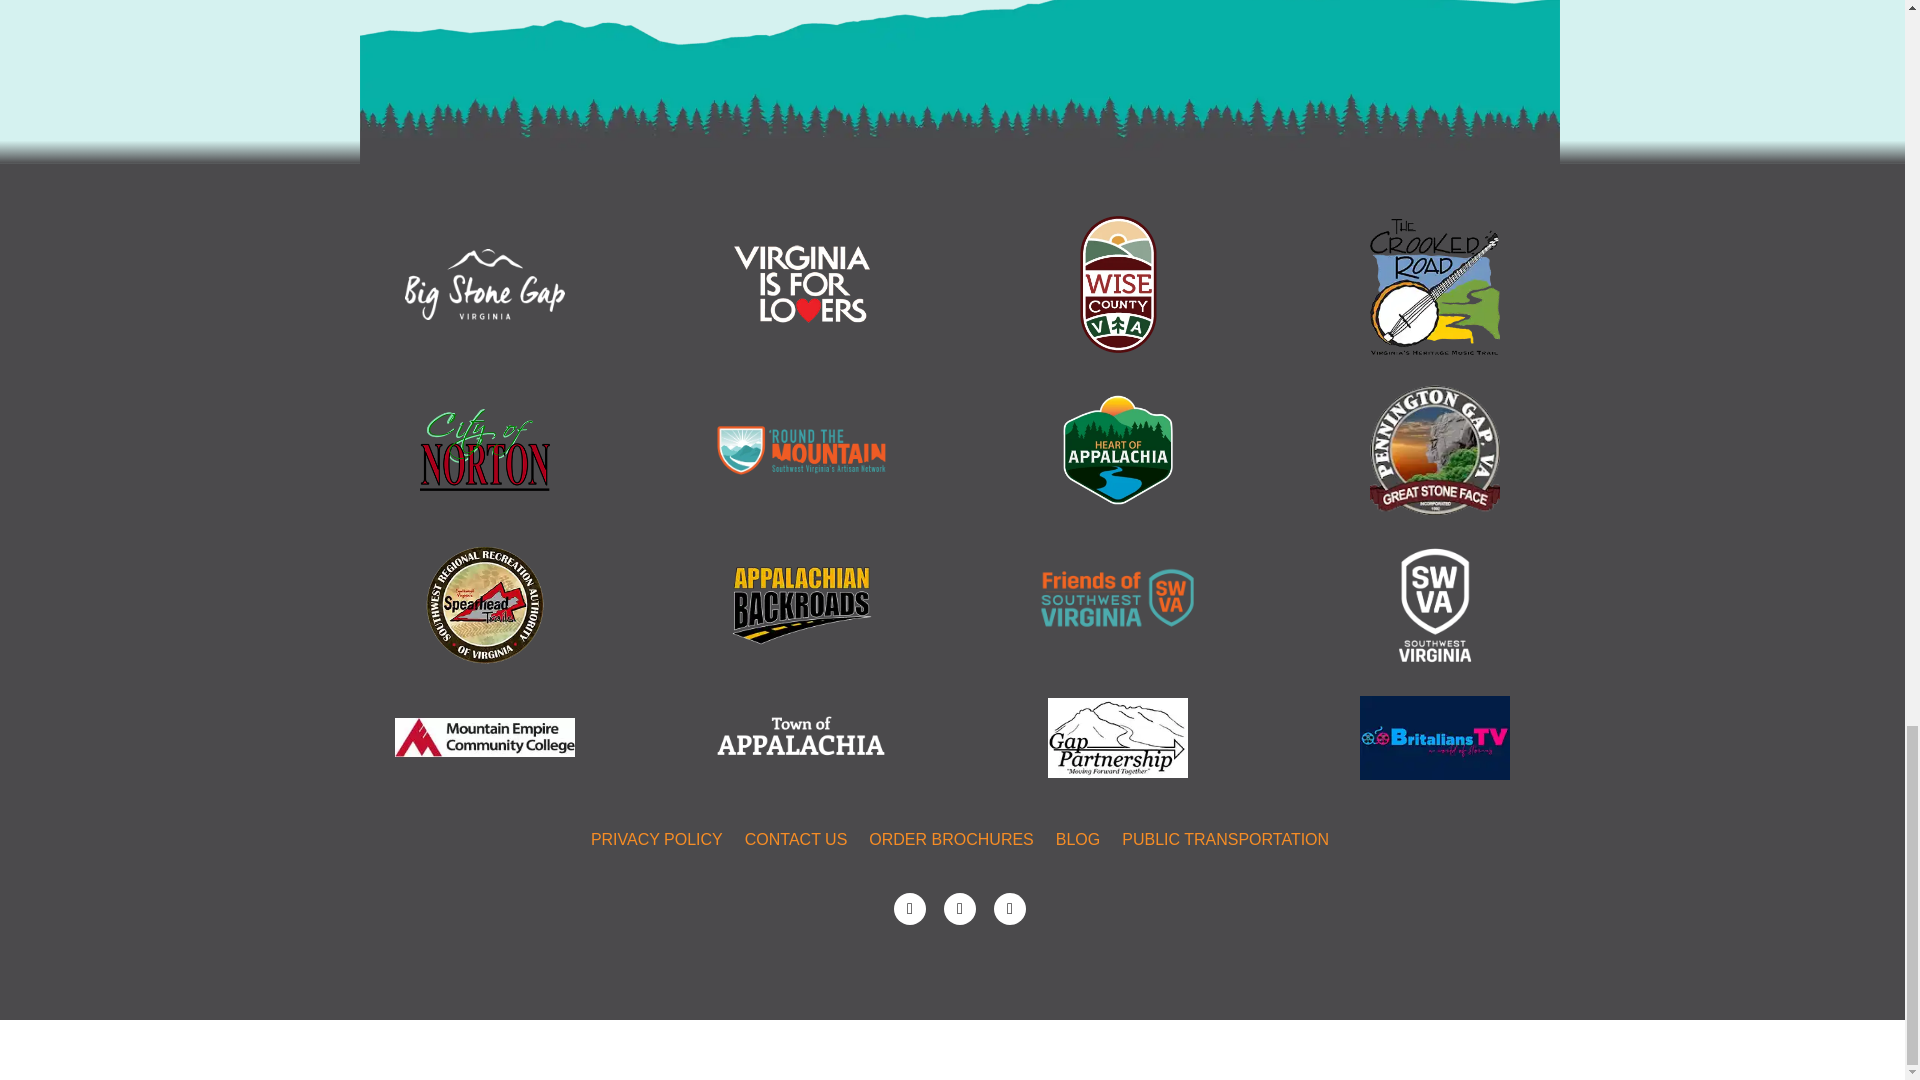 The image size is (1920, 1080). I want to click on logo-bsg-white, so click(484, 284).